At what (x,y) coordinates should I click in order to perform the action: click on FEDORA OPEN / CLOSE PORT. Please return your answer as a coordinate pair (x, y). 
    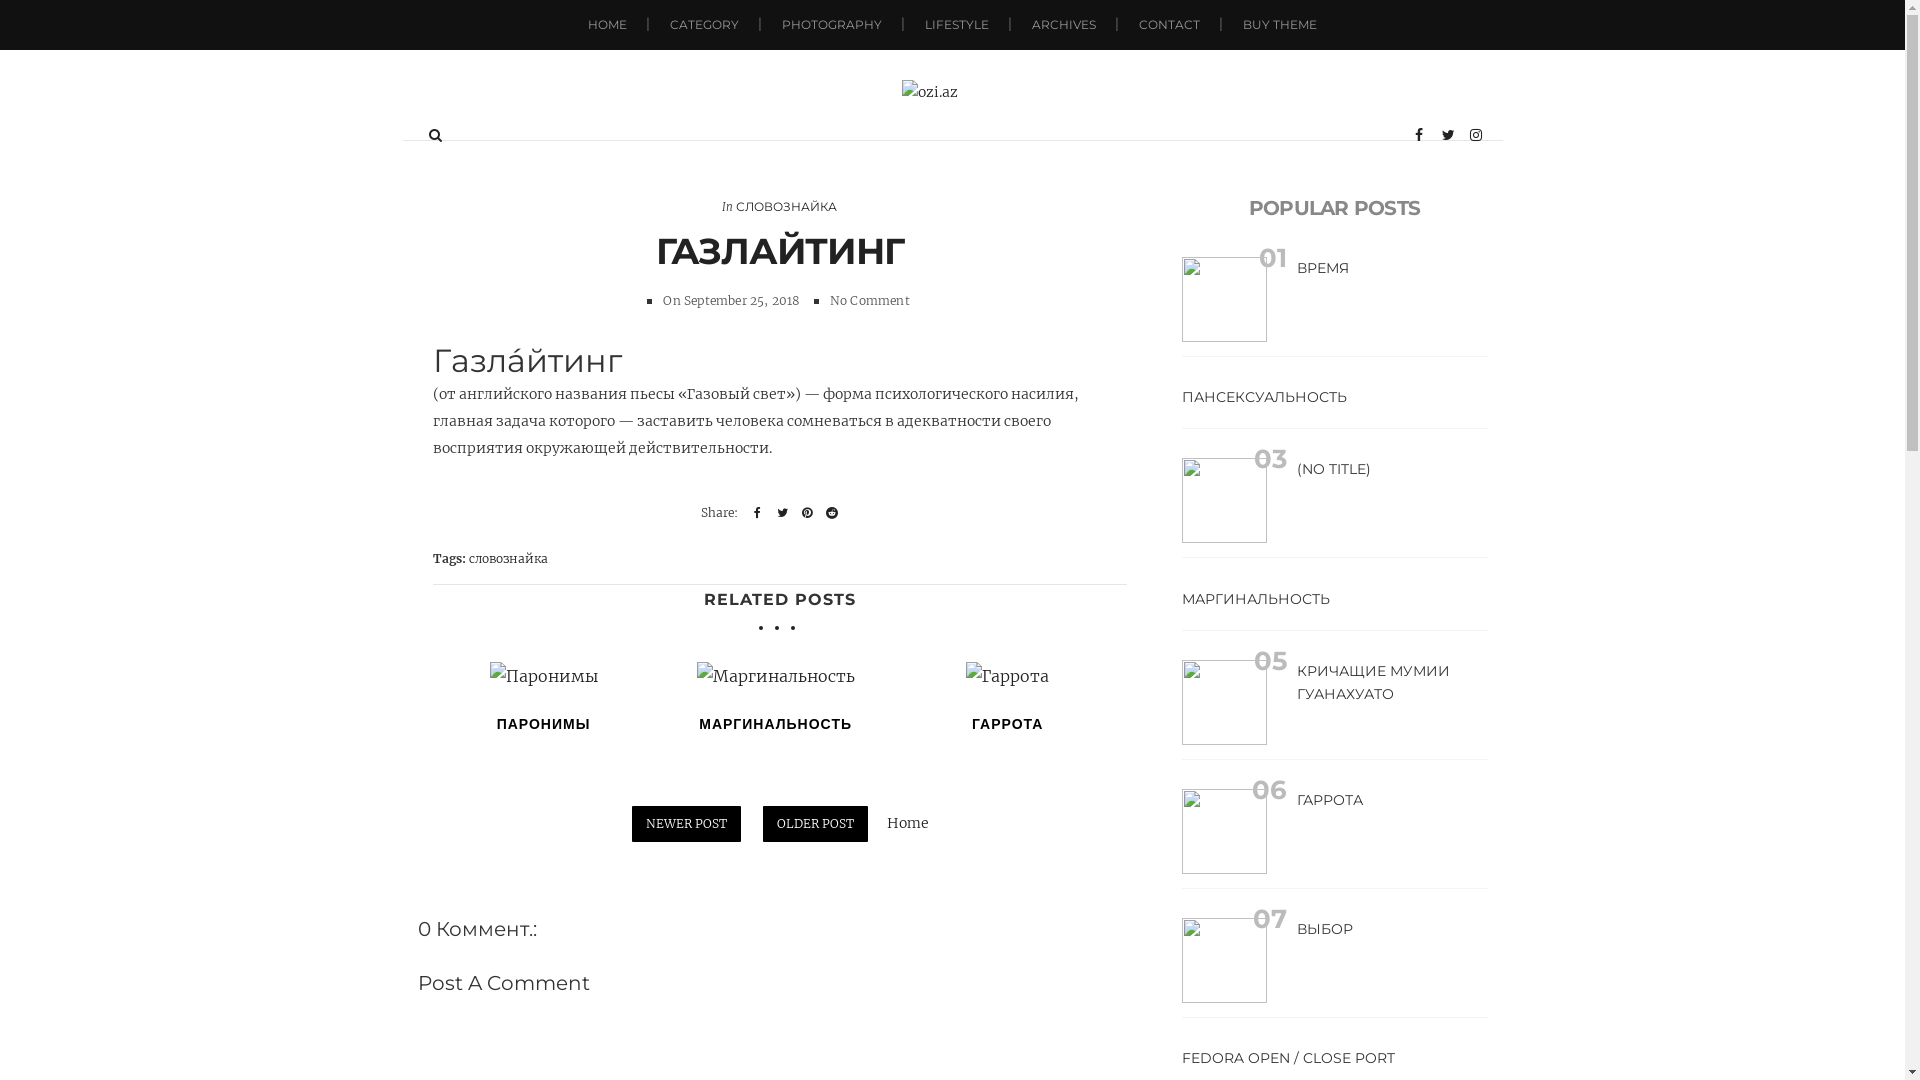
    Looking at the image, I should click on (1288, 1058).